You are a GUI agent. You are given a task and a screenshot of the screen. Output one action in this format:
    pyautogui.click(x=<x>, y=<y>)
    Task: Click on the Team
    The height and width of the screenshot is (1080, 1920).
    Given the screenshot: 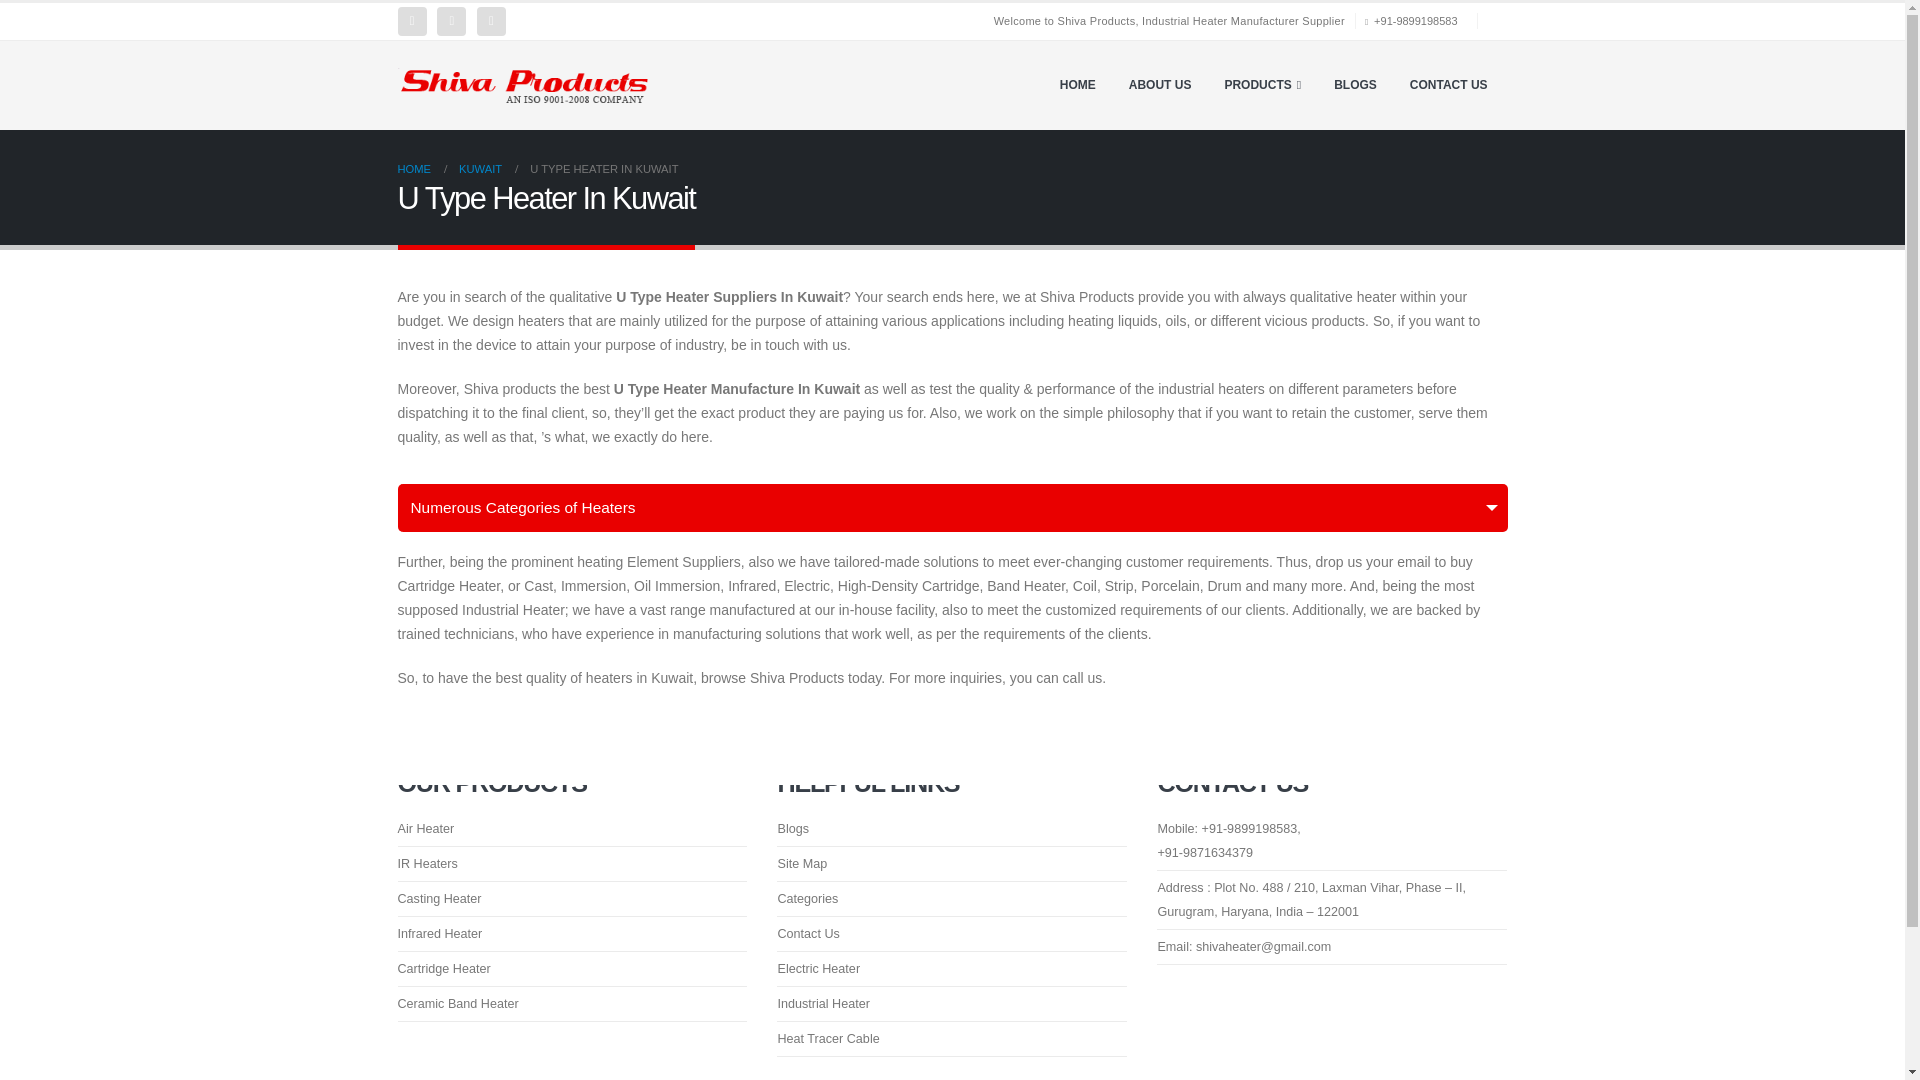 What is the action you would take?
    pyautogui.click(x=1244, y=946)
    